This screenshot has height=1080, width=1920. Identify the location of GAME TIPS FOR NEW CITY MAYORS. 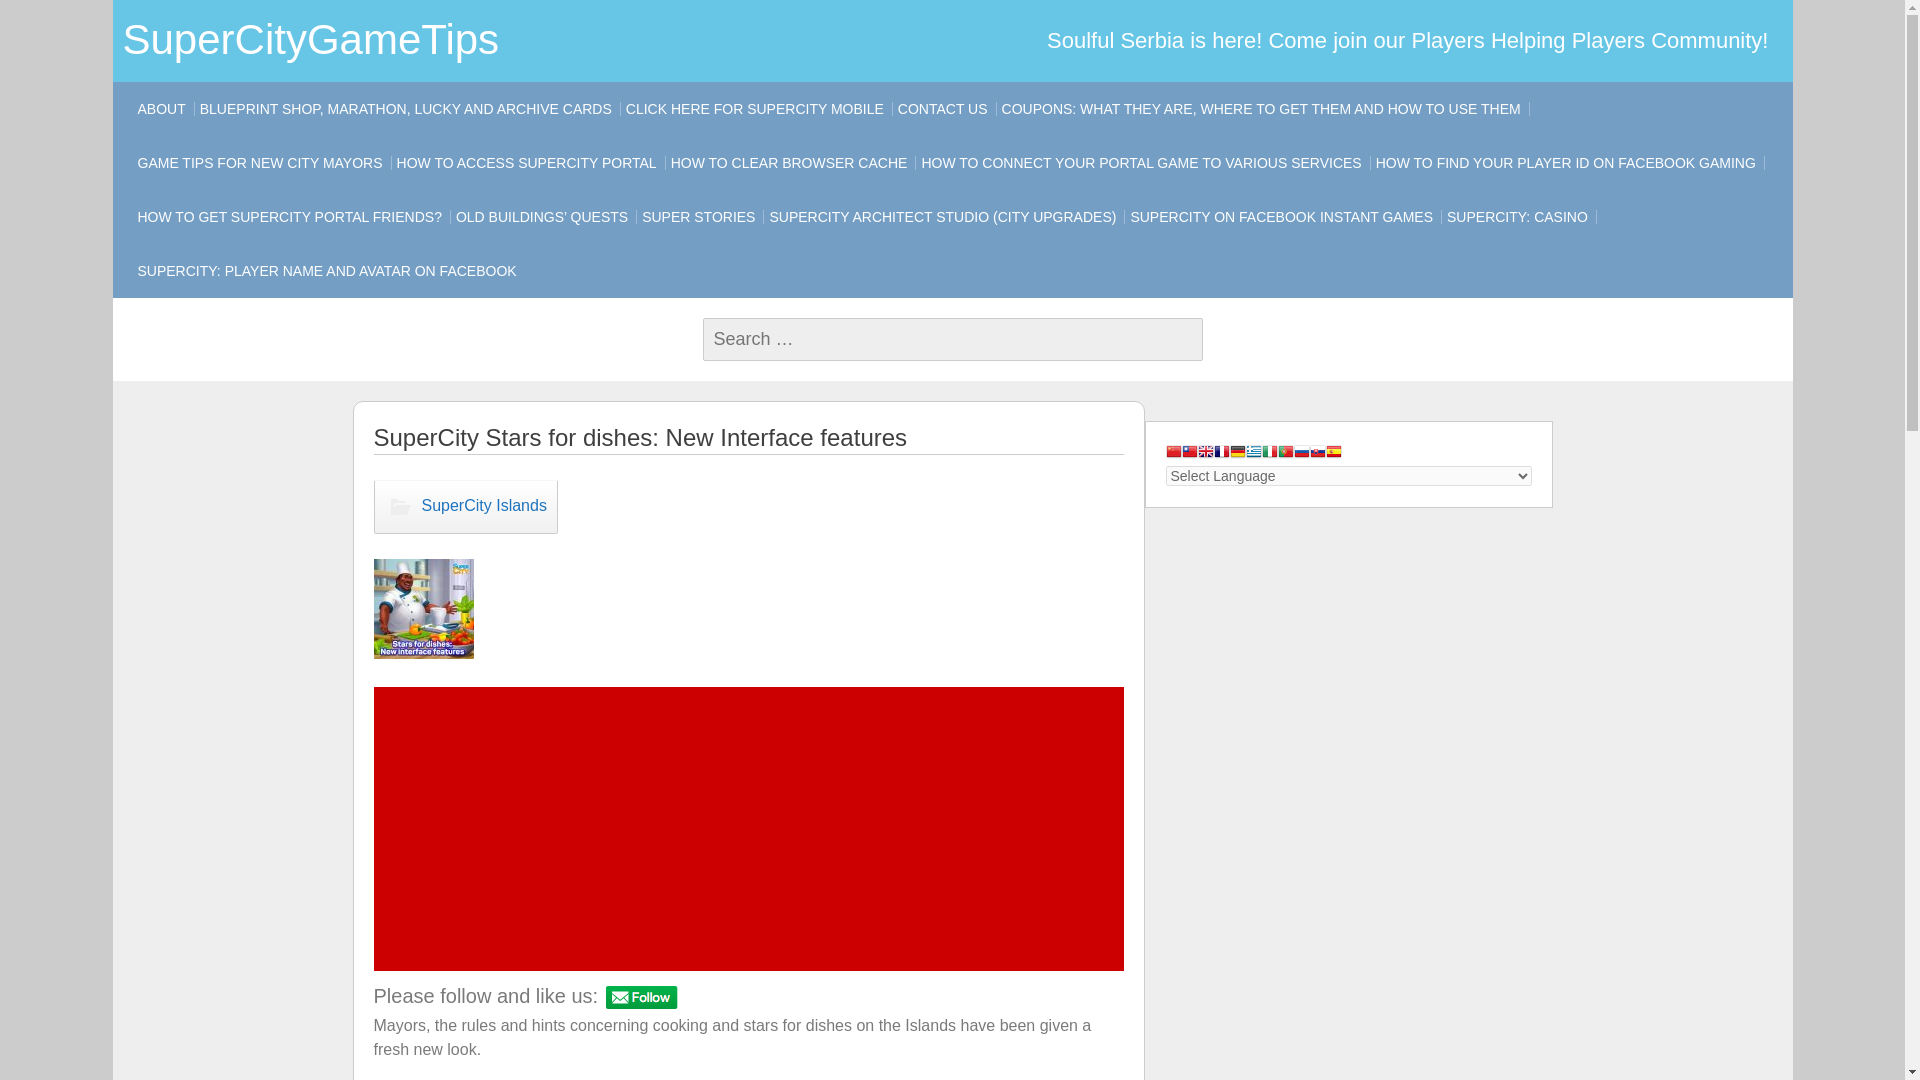
(260, 163).